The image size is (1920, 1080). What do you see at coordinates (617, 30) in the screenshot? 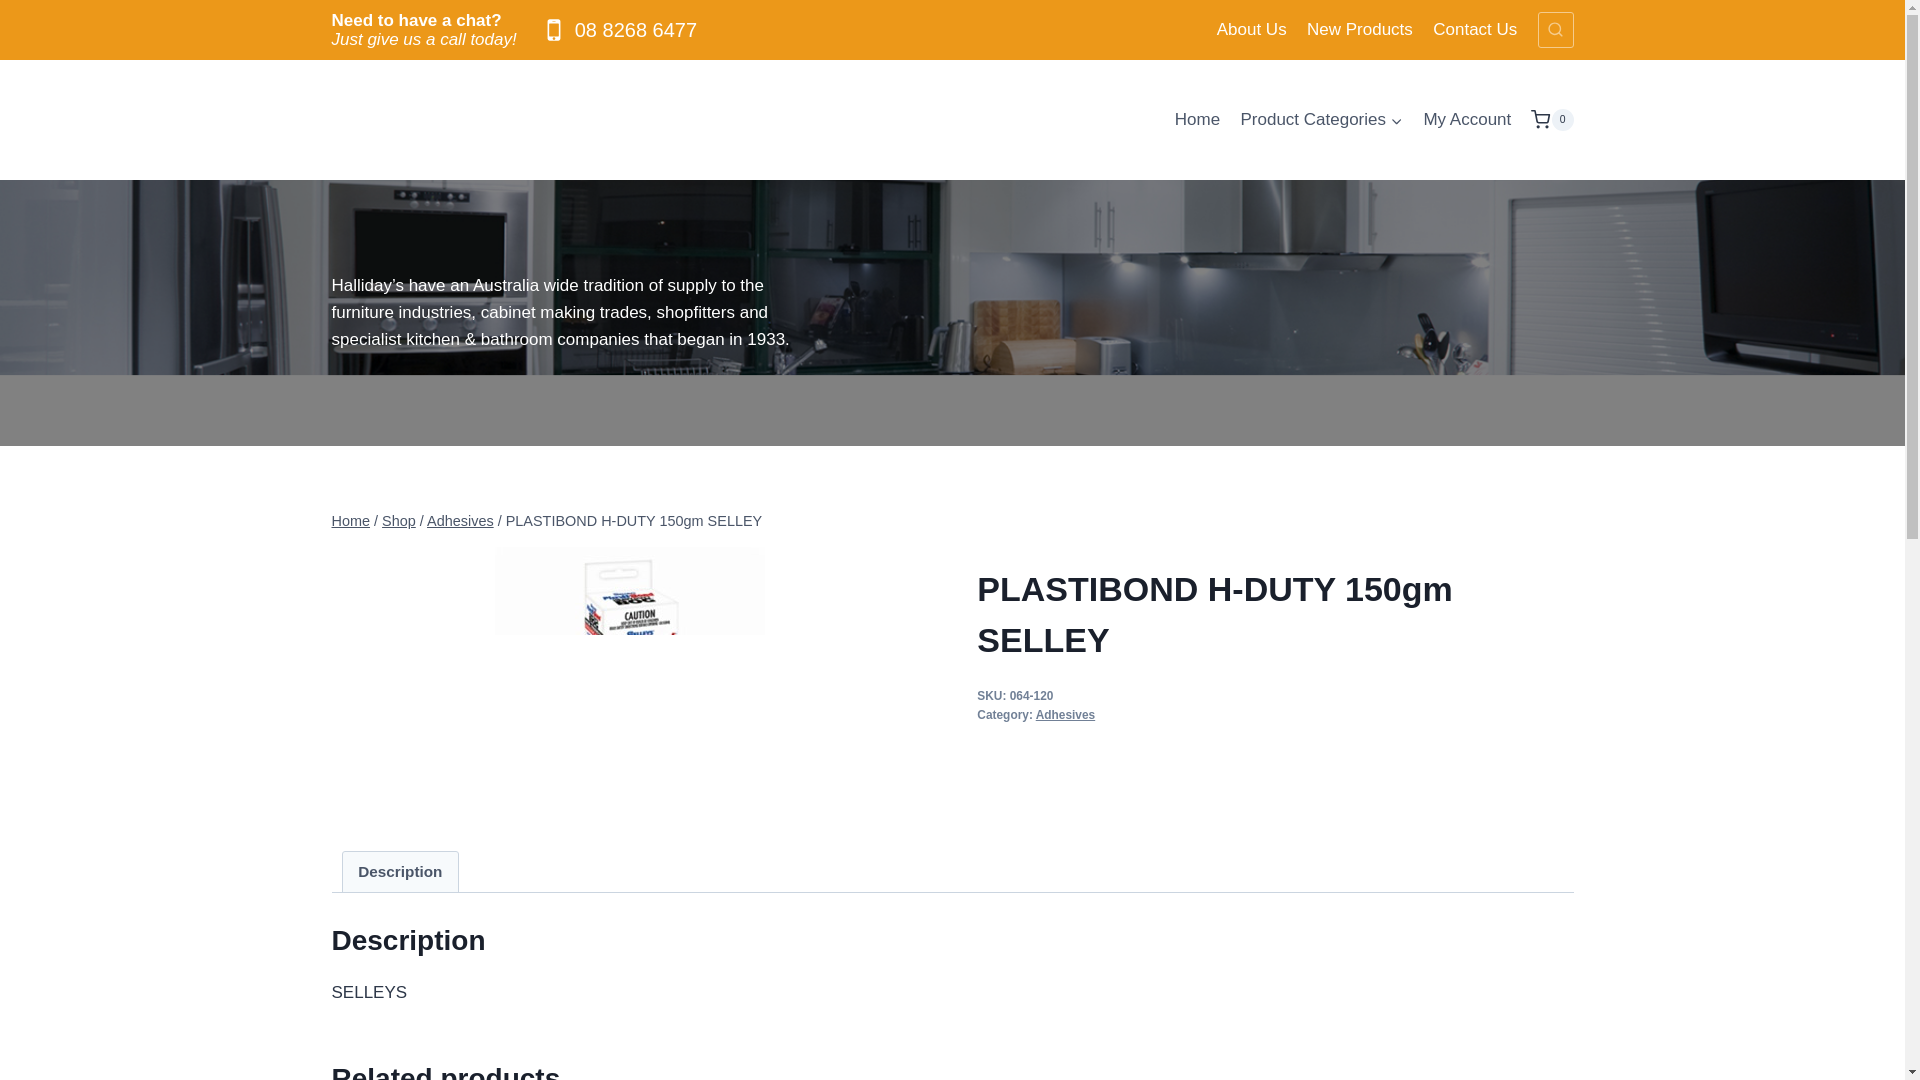
I see `08 8268 6477` at bounding box center [617, 30].